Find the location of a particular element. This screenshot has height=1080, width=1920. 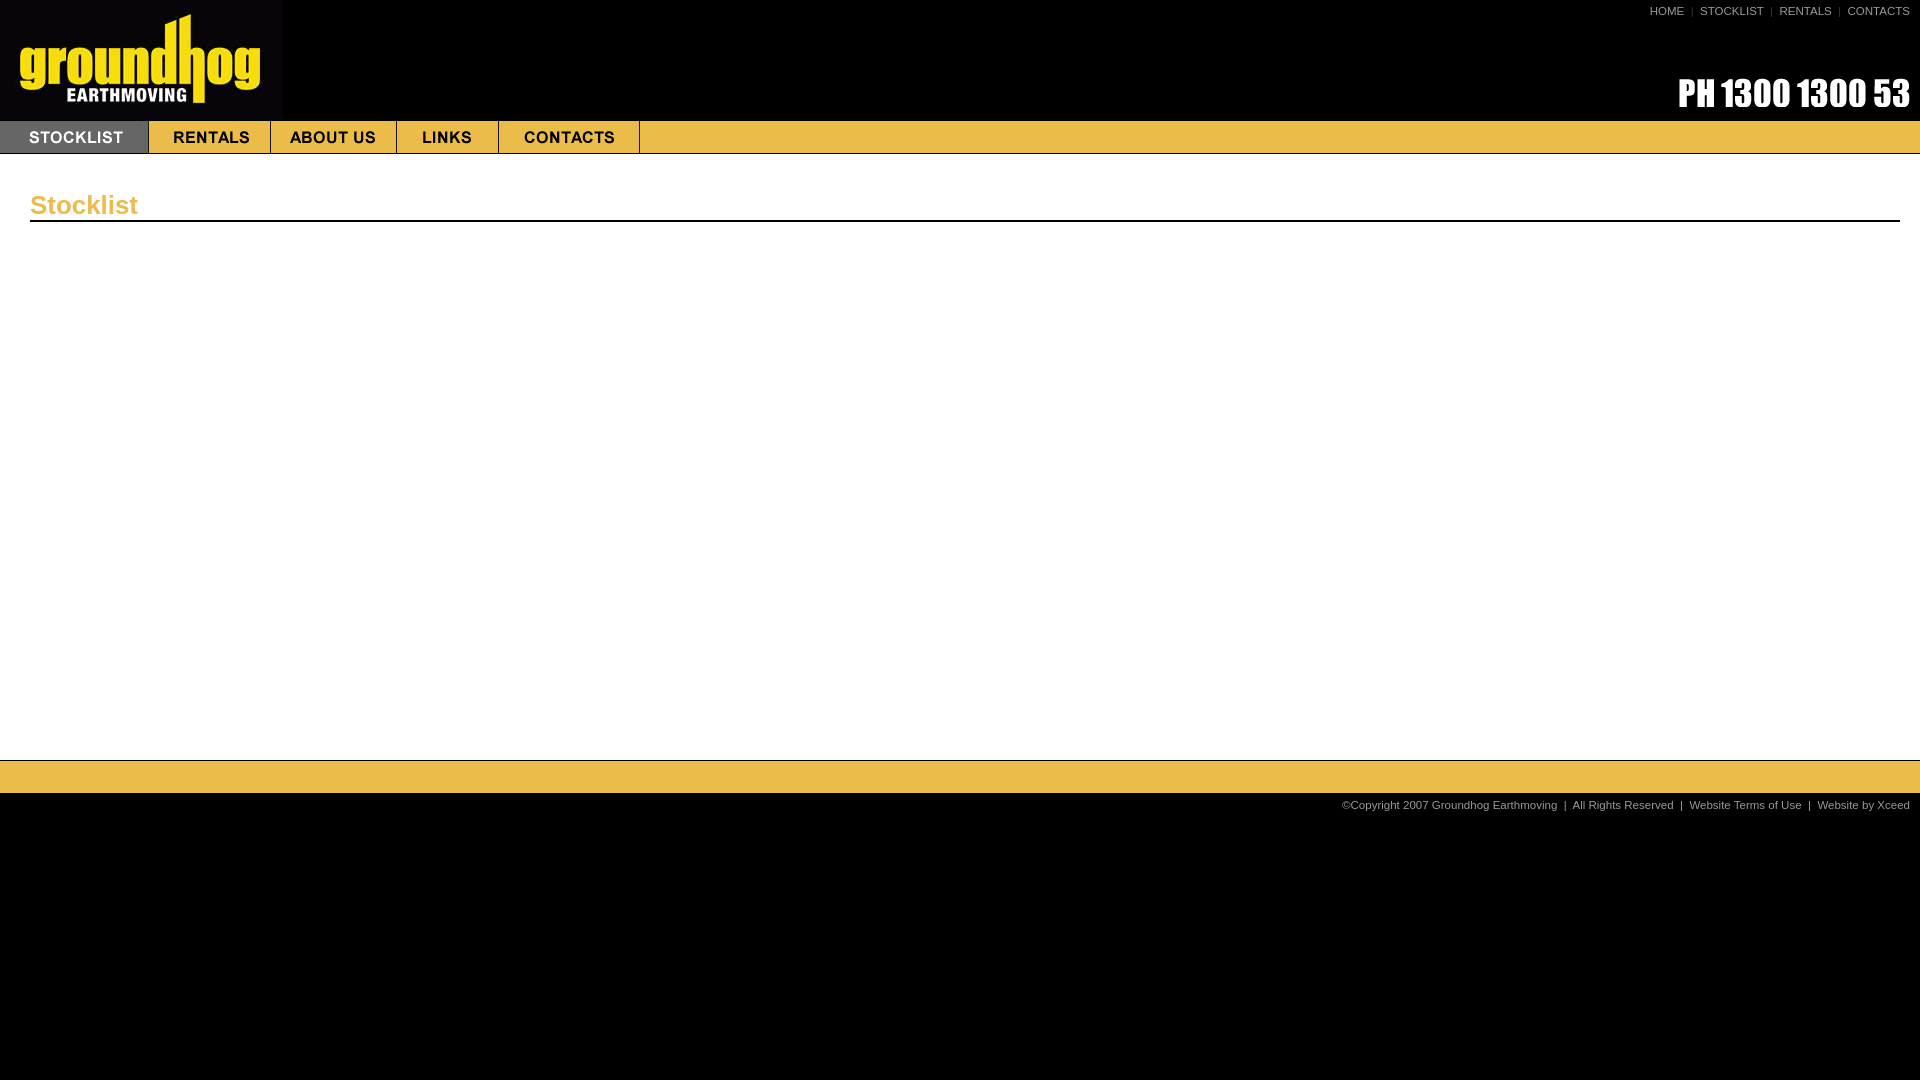

Website Terms of Use is located at coordinates (1745, 805).